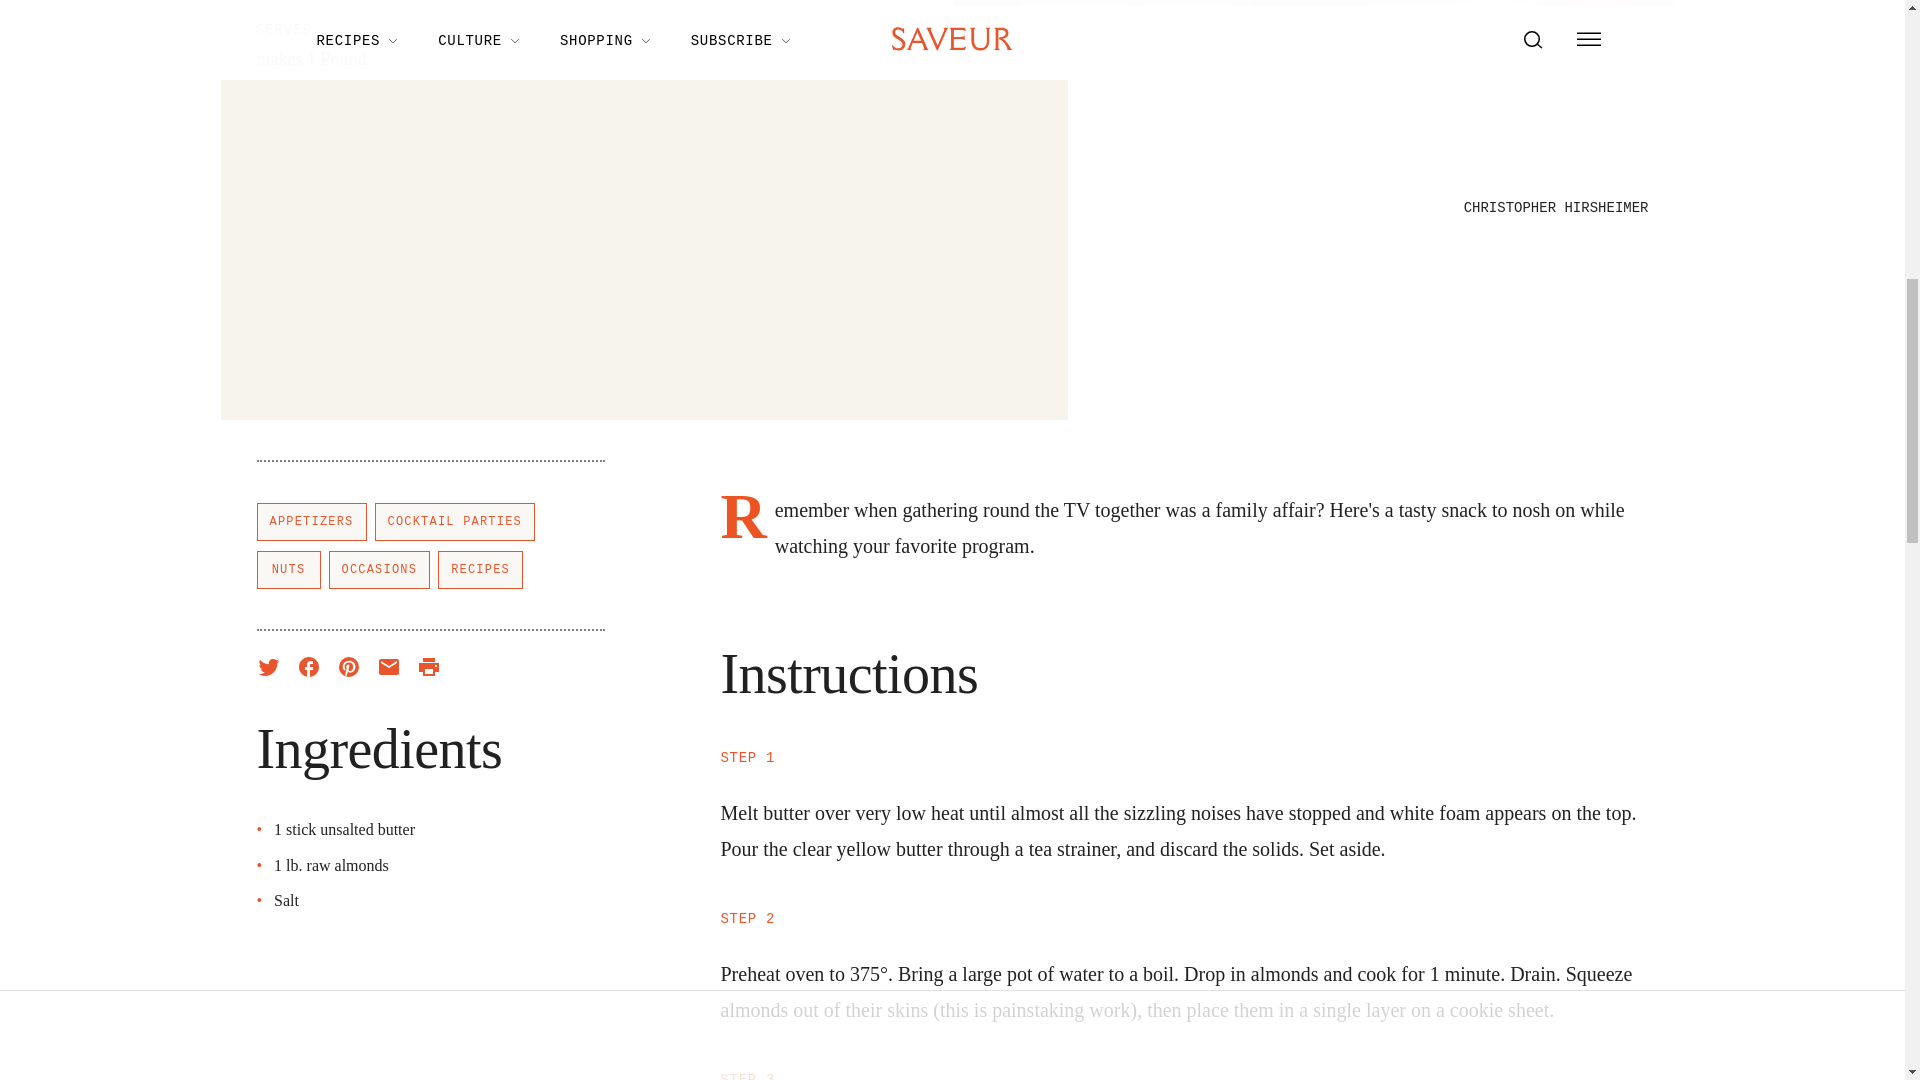 This screenshot has height=1080, width=1920. What do you see at coordinates (268, 666) in the screenshot?
I see `Share on Twitter` at bounding box center [268, 666].